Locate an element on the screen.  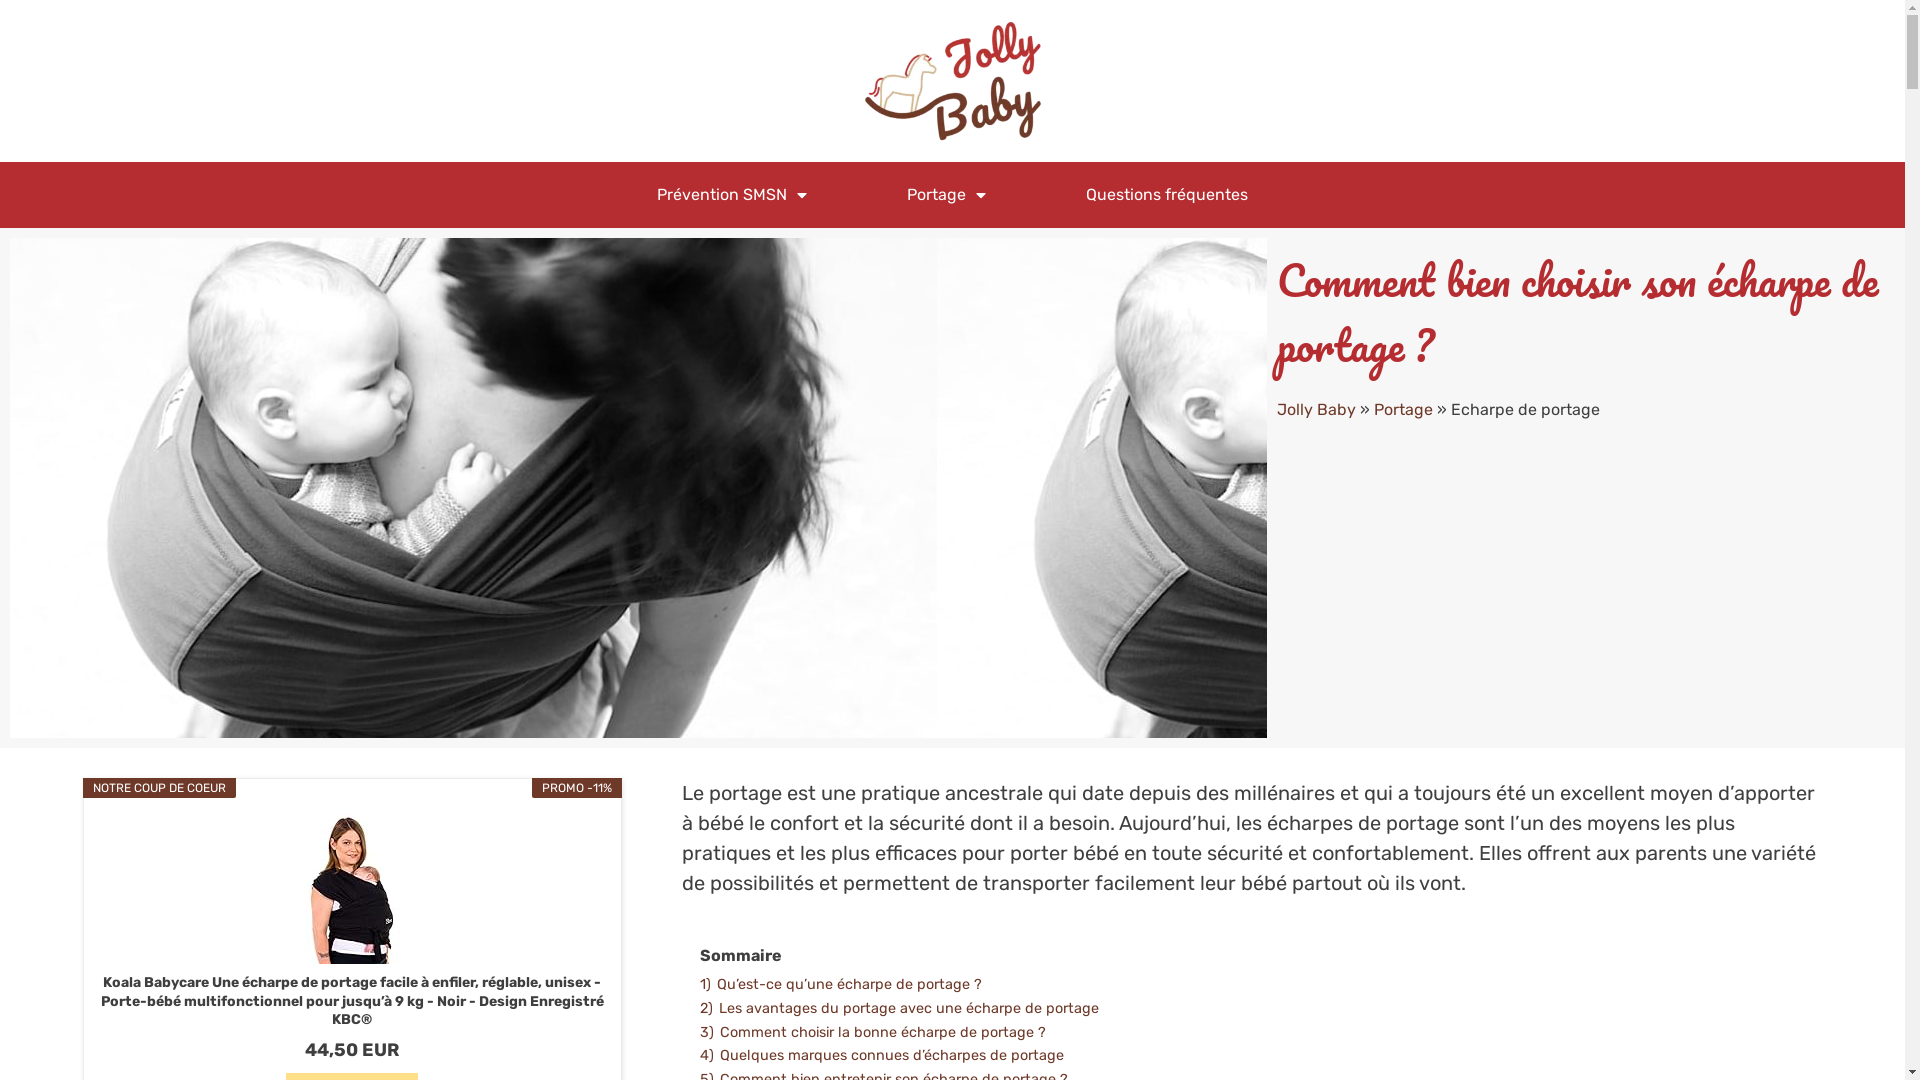
Portage is located at coordinates (1404, 410).